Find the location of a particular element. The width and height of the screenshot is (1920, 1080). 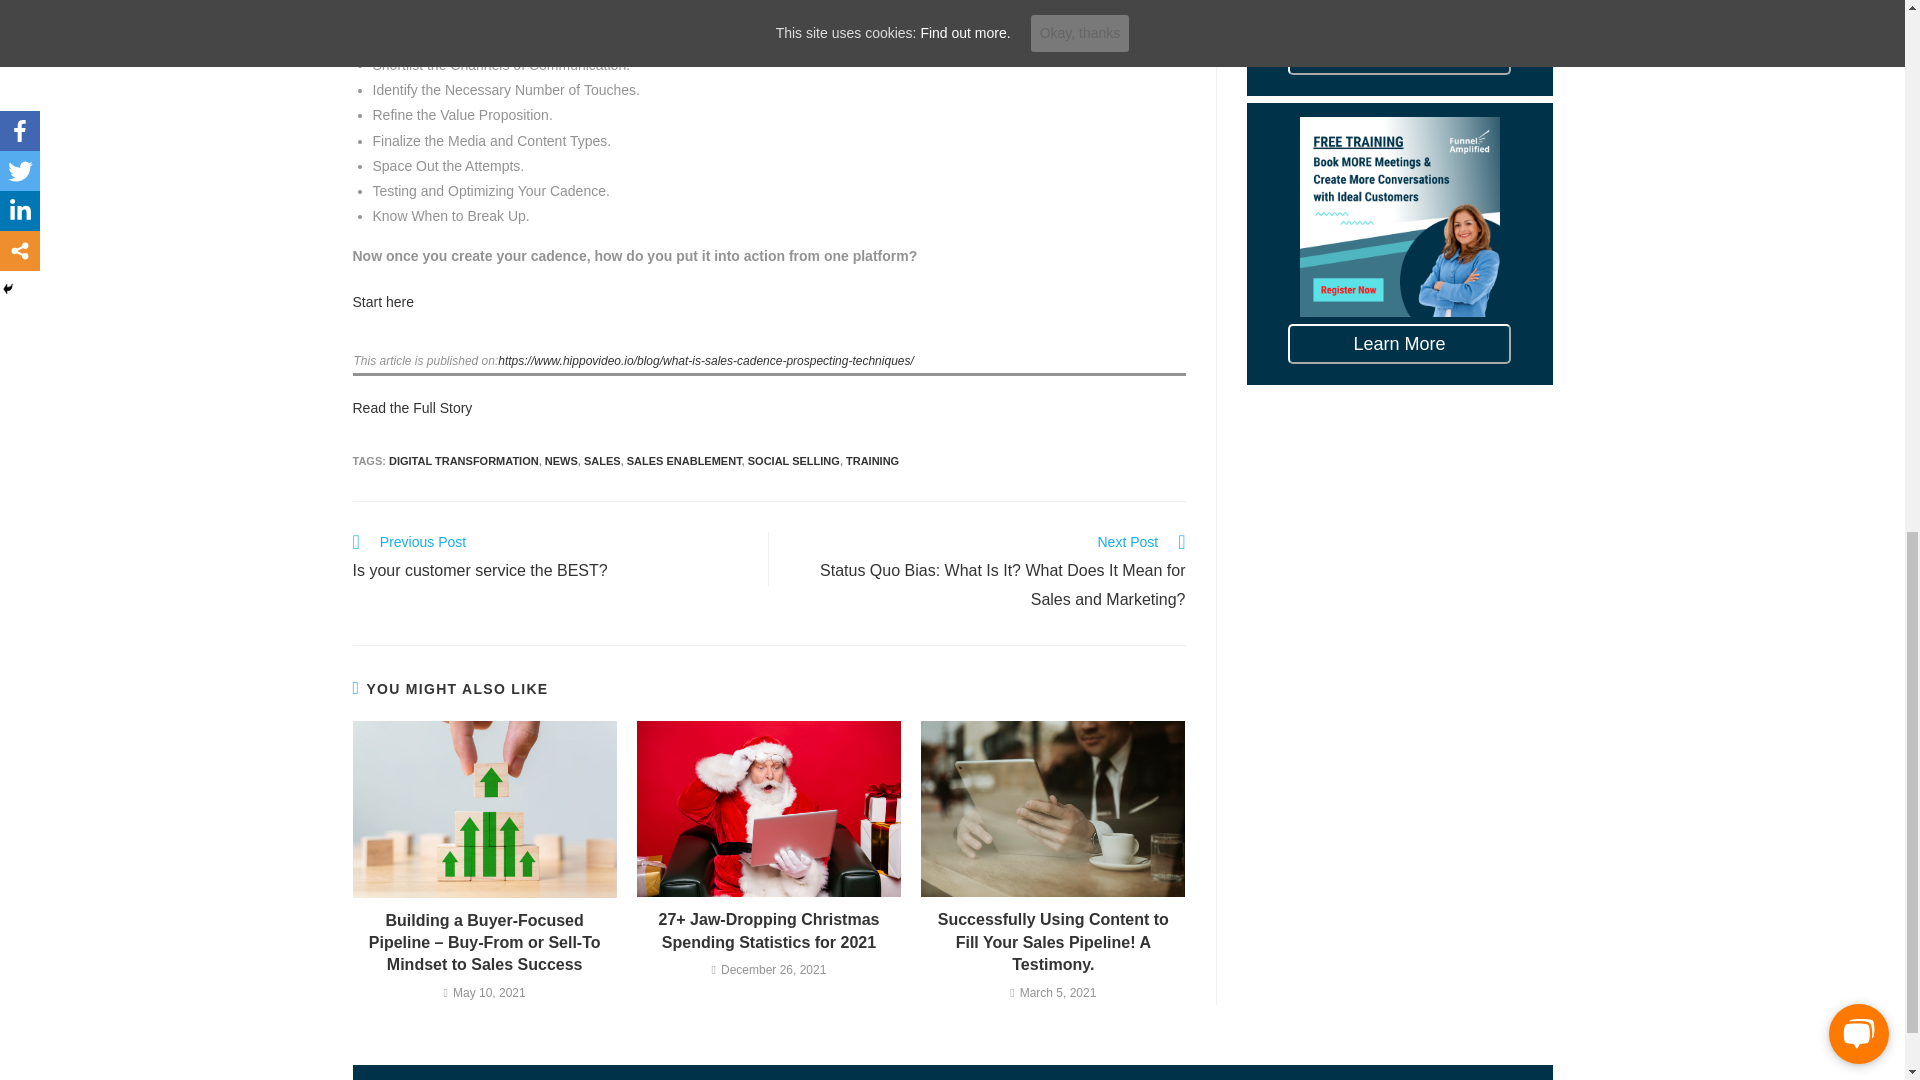

DIGITAL TRANSFORMATION is located at coordinates (602, 460).